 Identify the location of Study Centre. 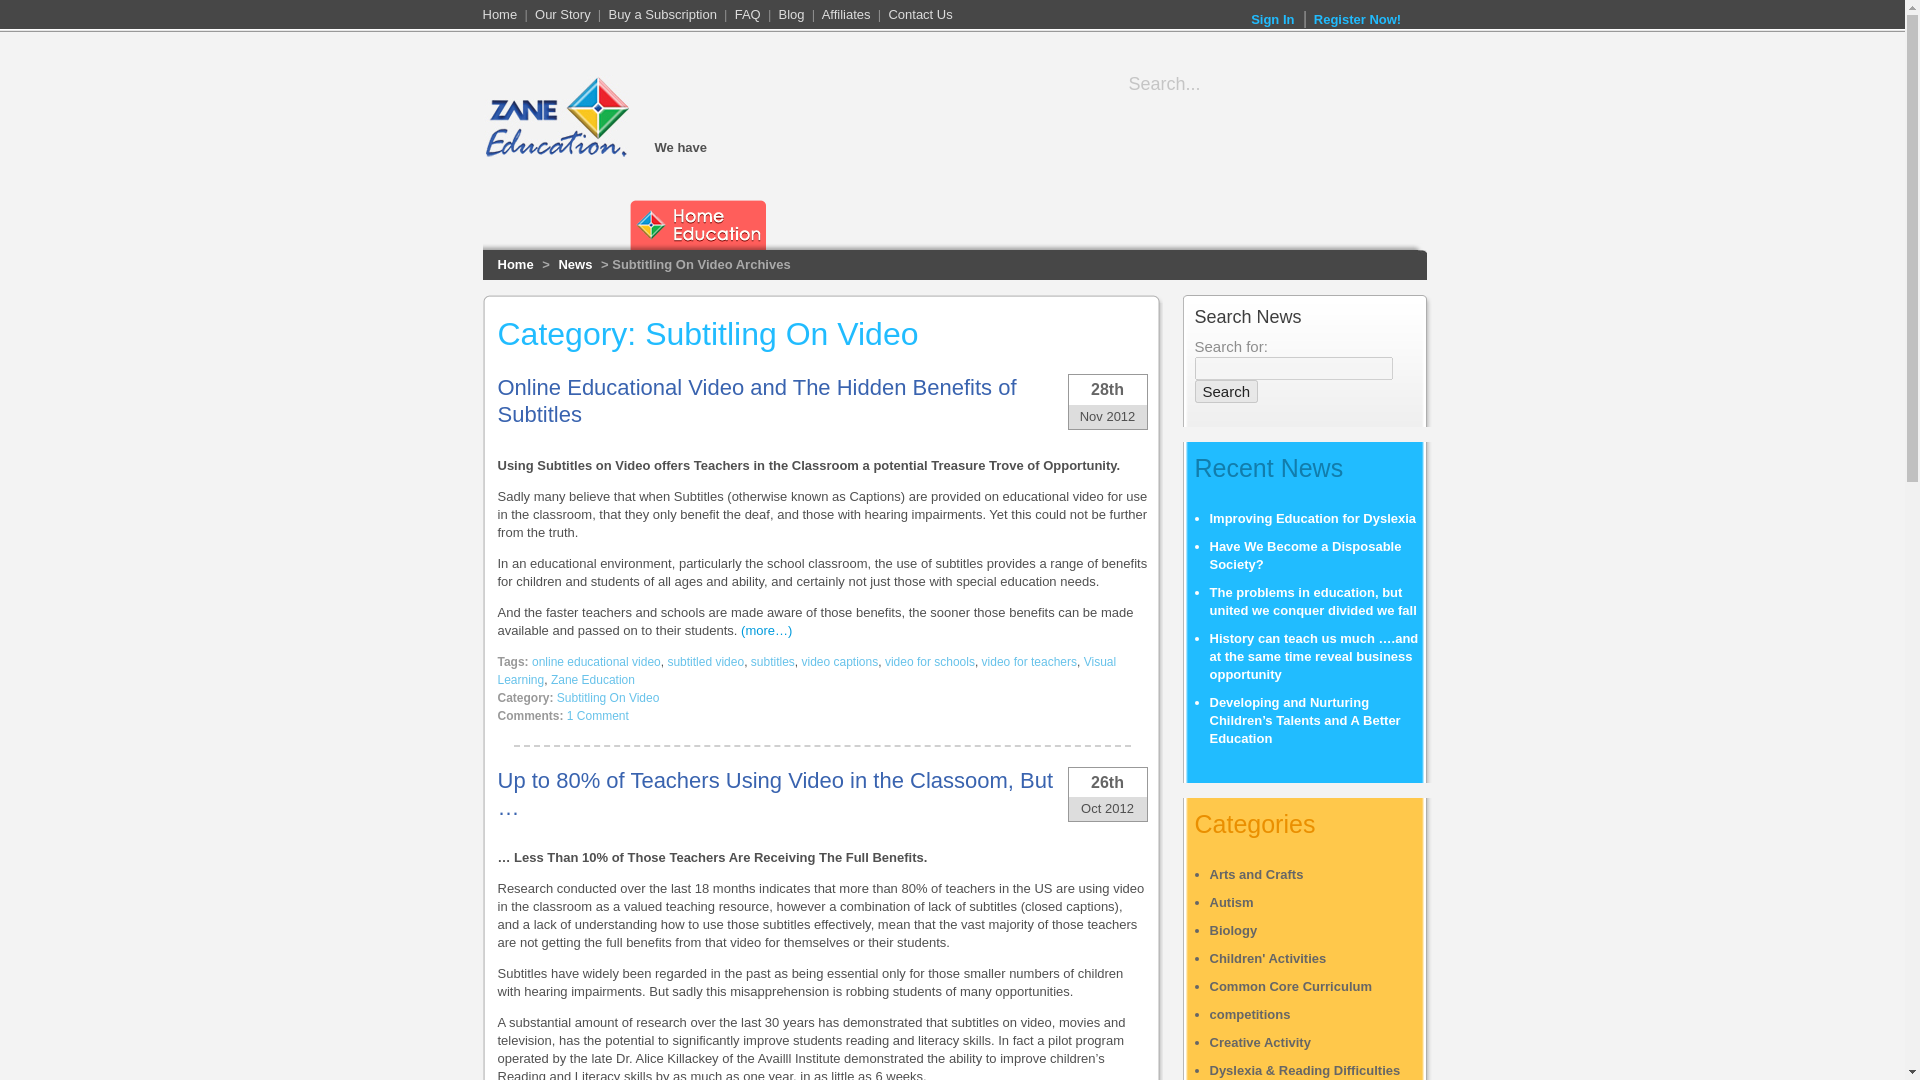
(1344, 182).